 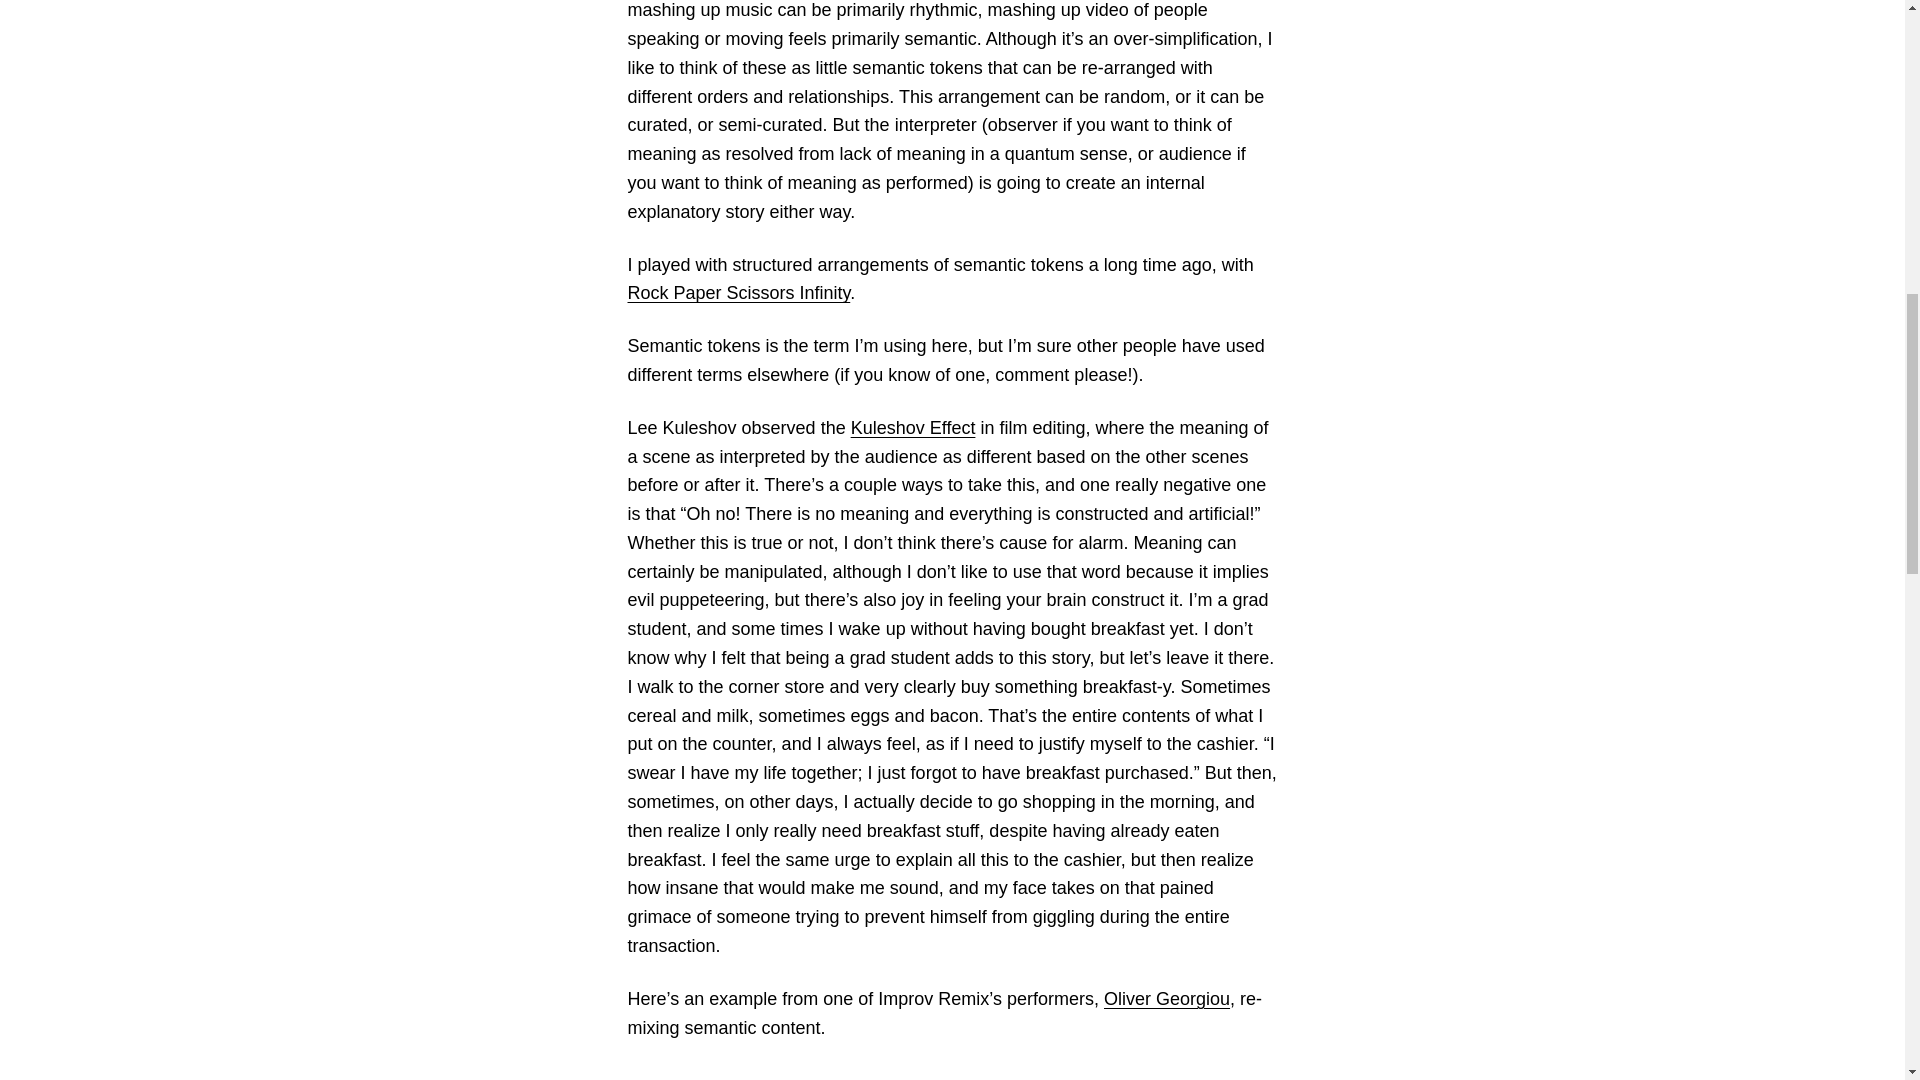 I want to click on Oliver Georgiou, so click(x=1167, y=998).